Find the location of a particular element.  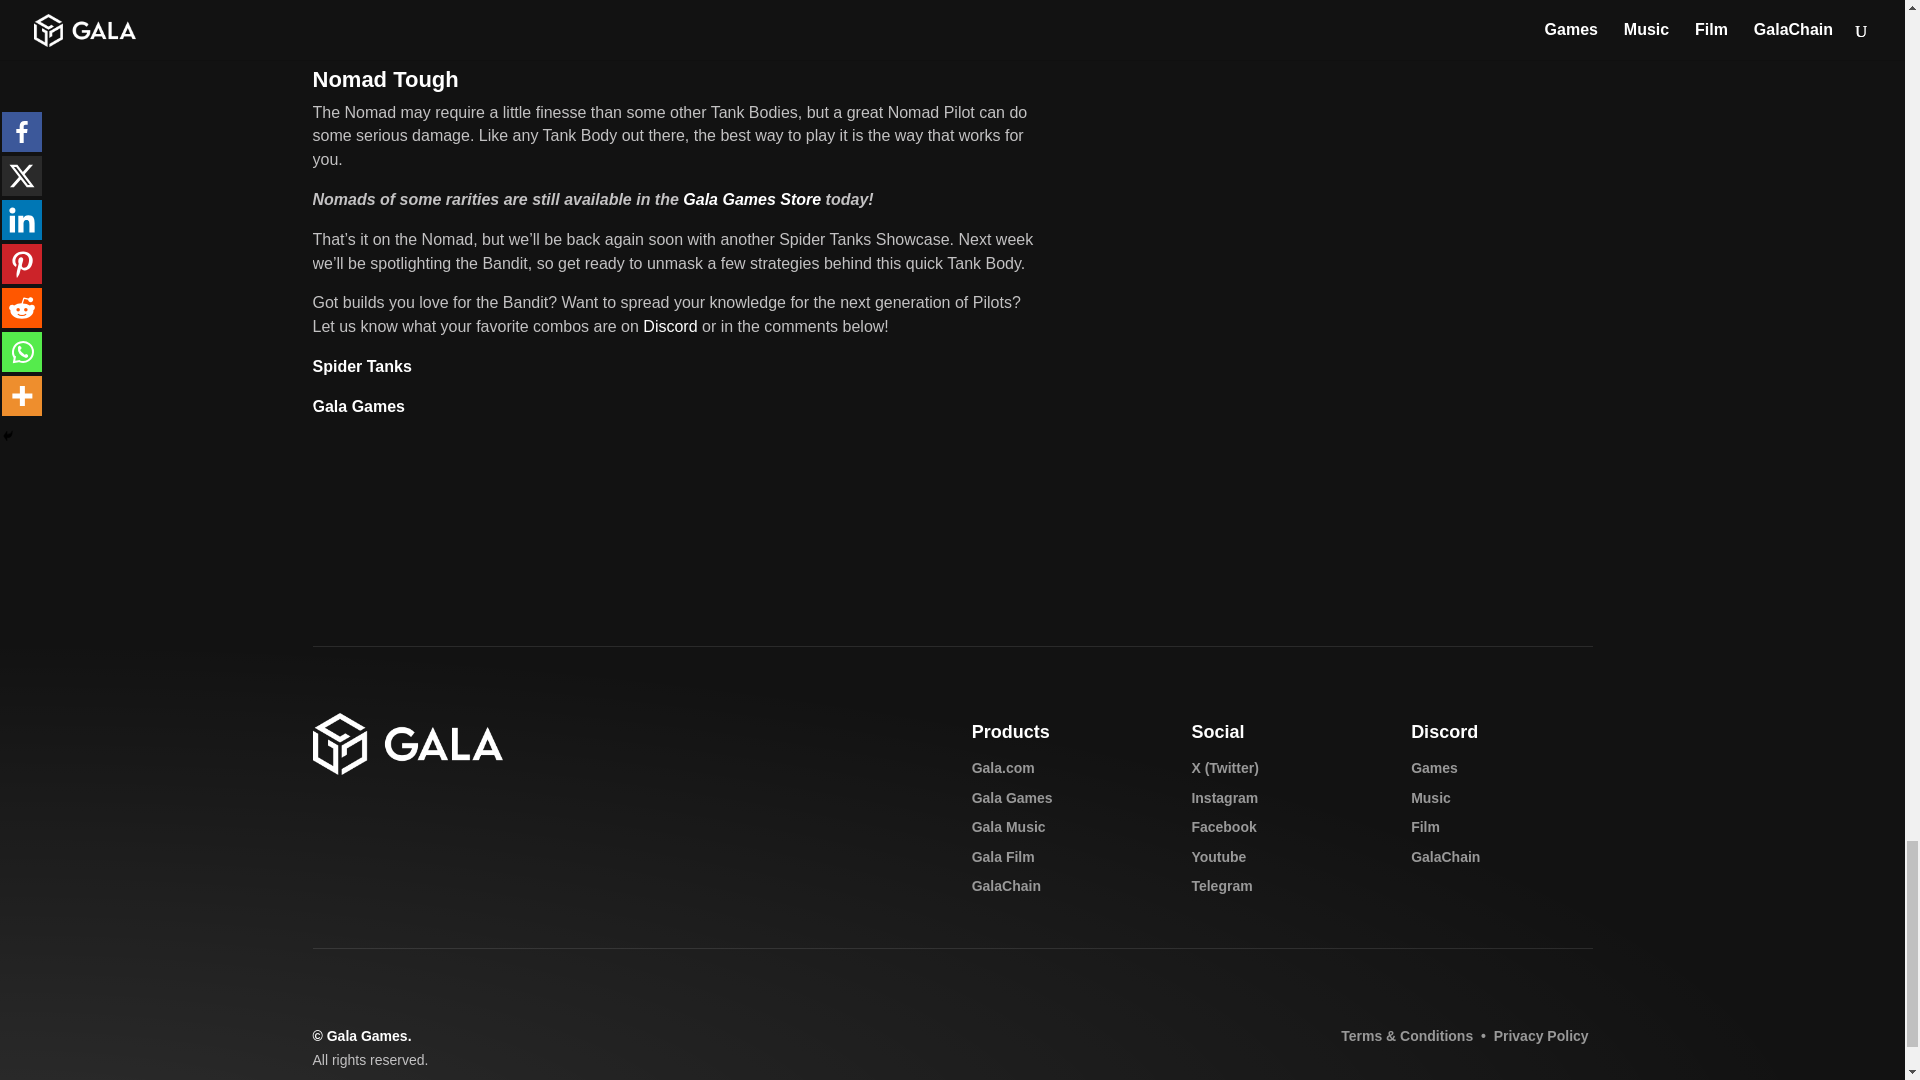

Gala Games is located at coordinates (358, 406).